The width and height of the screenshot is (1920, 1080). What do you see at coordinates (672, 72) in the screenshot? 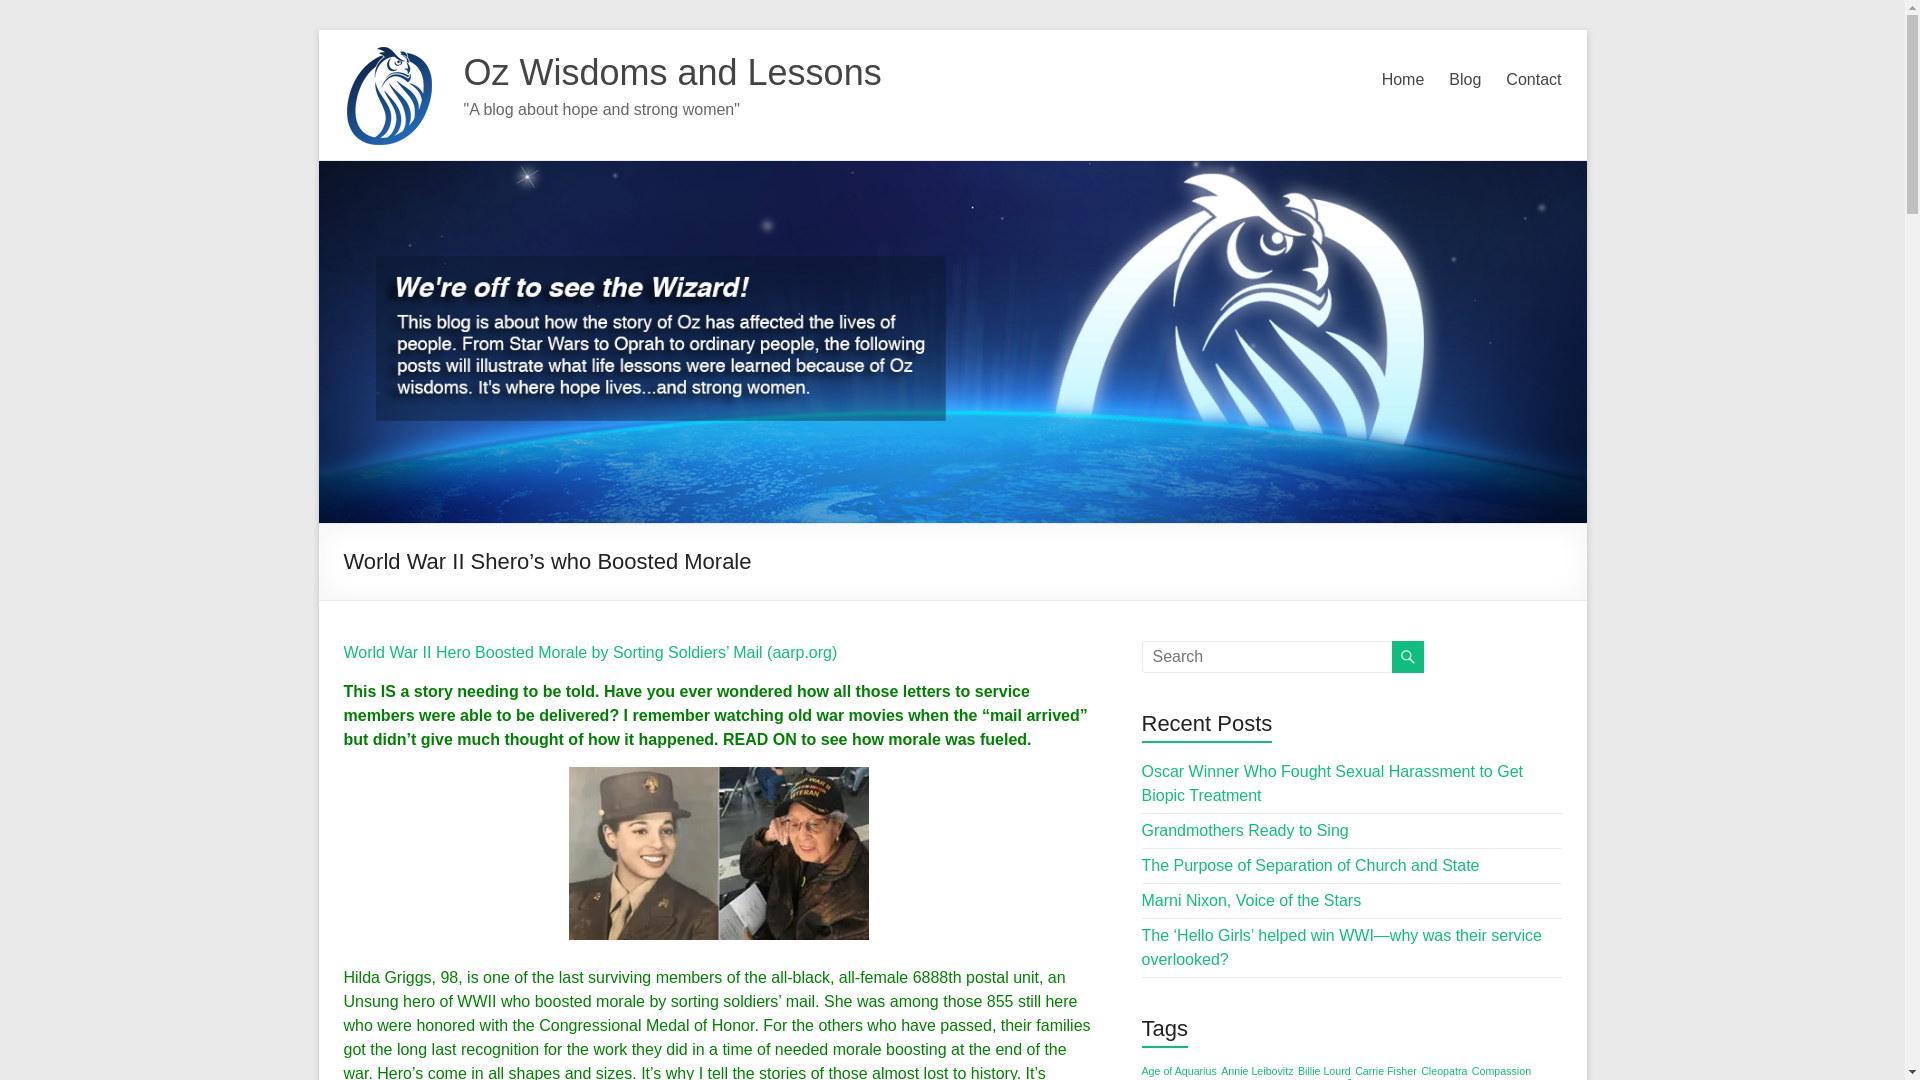
I see `Oz Wisdoms and Lessons` at bounding box center [672, 72].